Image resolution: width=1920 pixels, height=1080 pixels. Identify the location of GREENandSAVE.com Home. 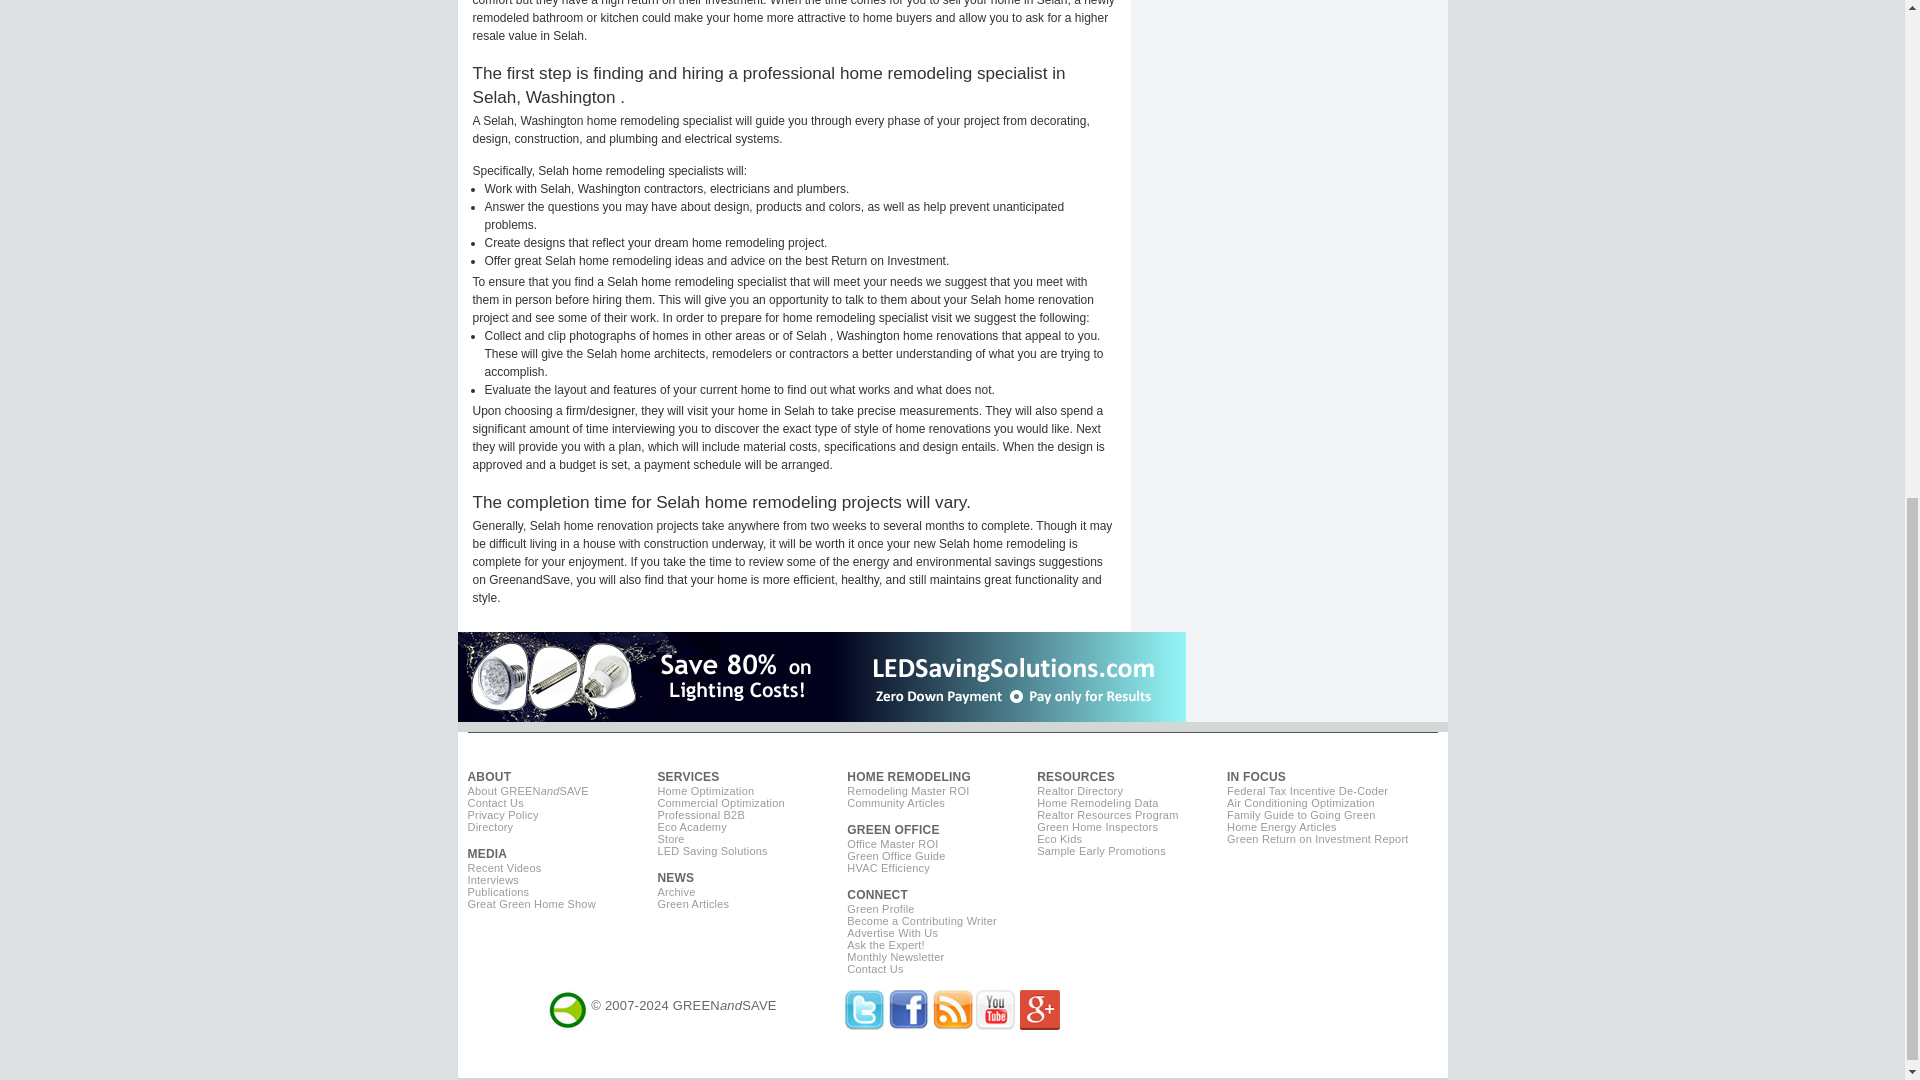
(567, 1005).